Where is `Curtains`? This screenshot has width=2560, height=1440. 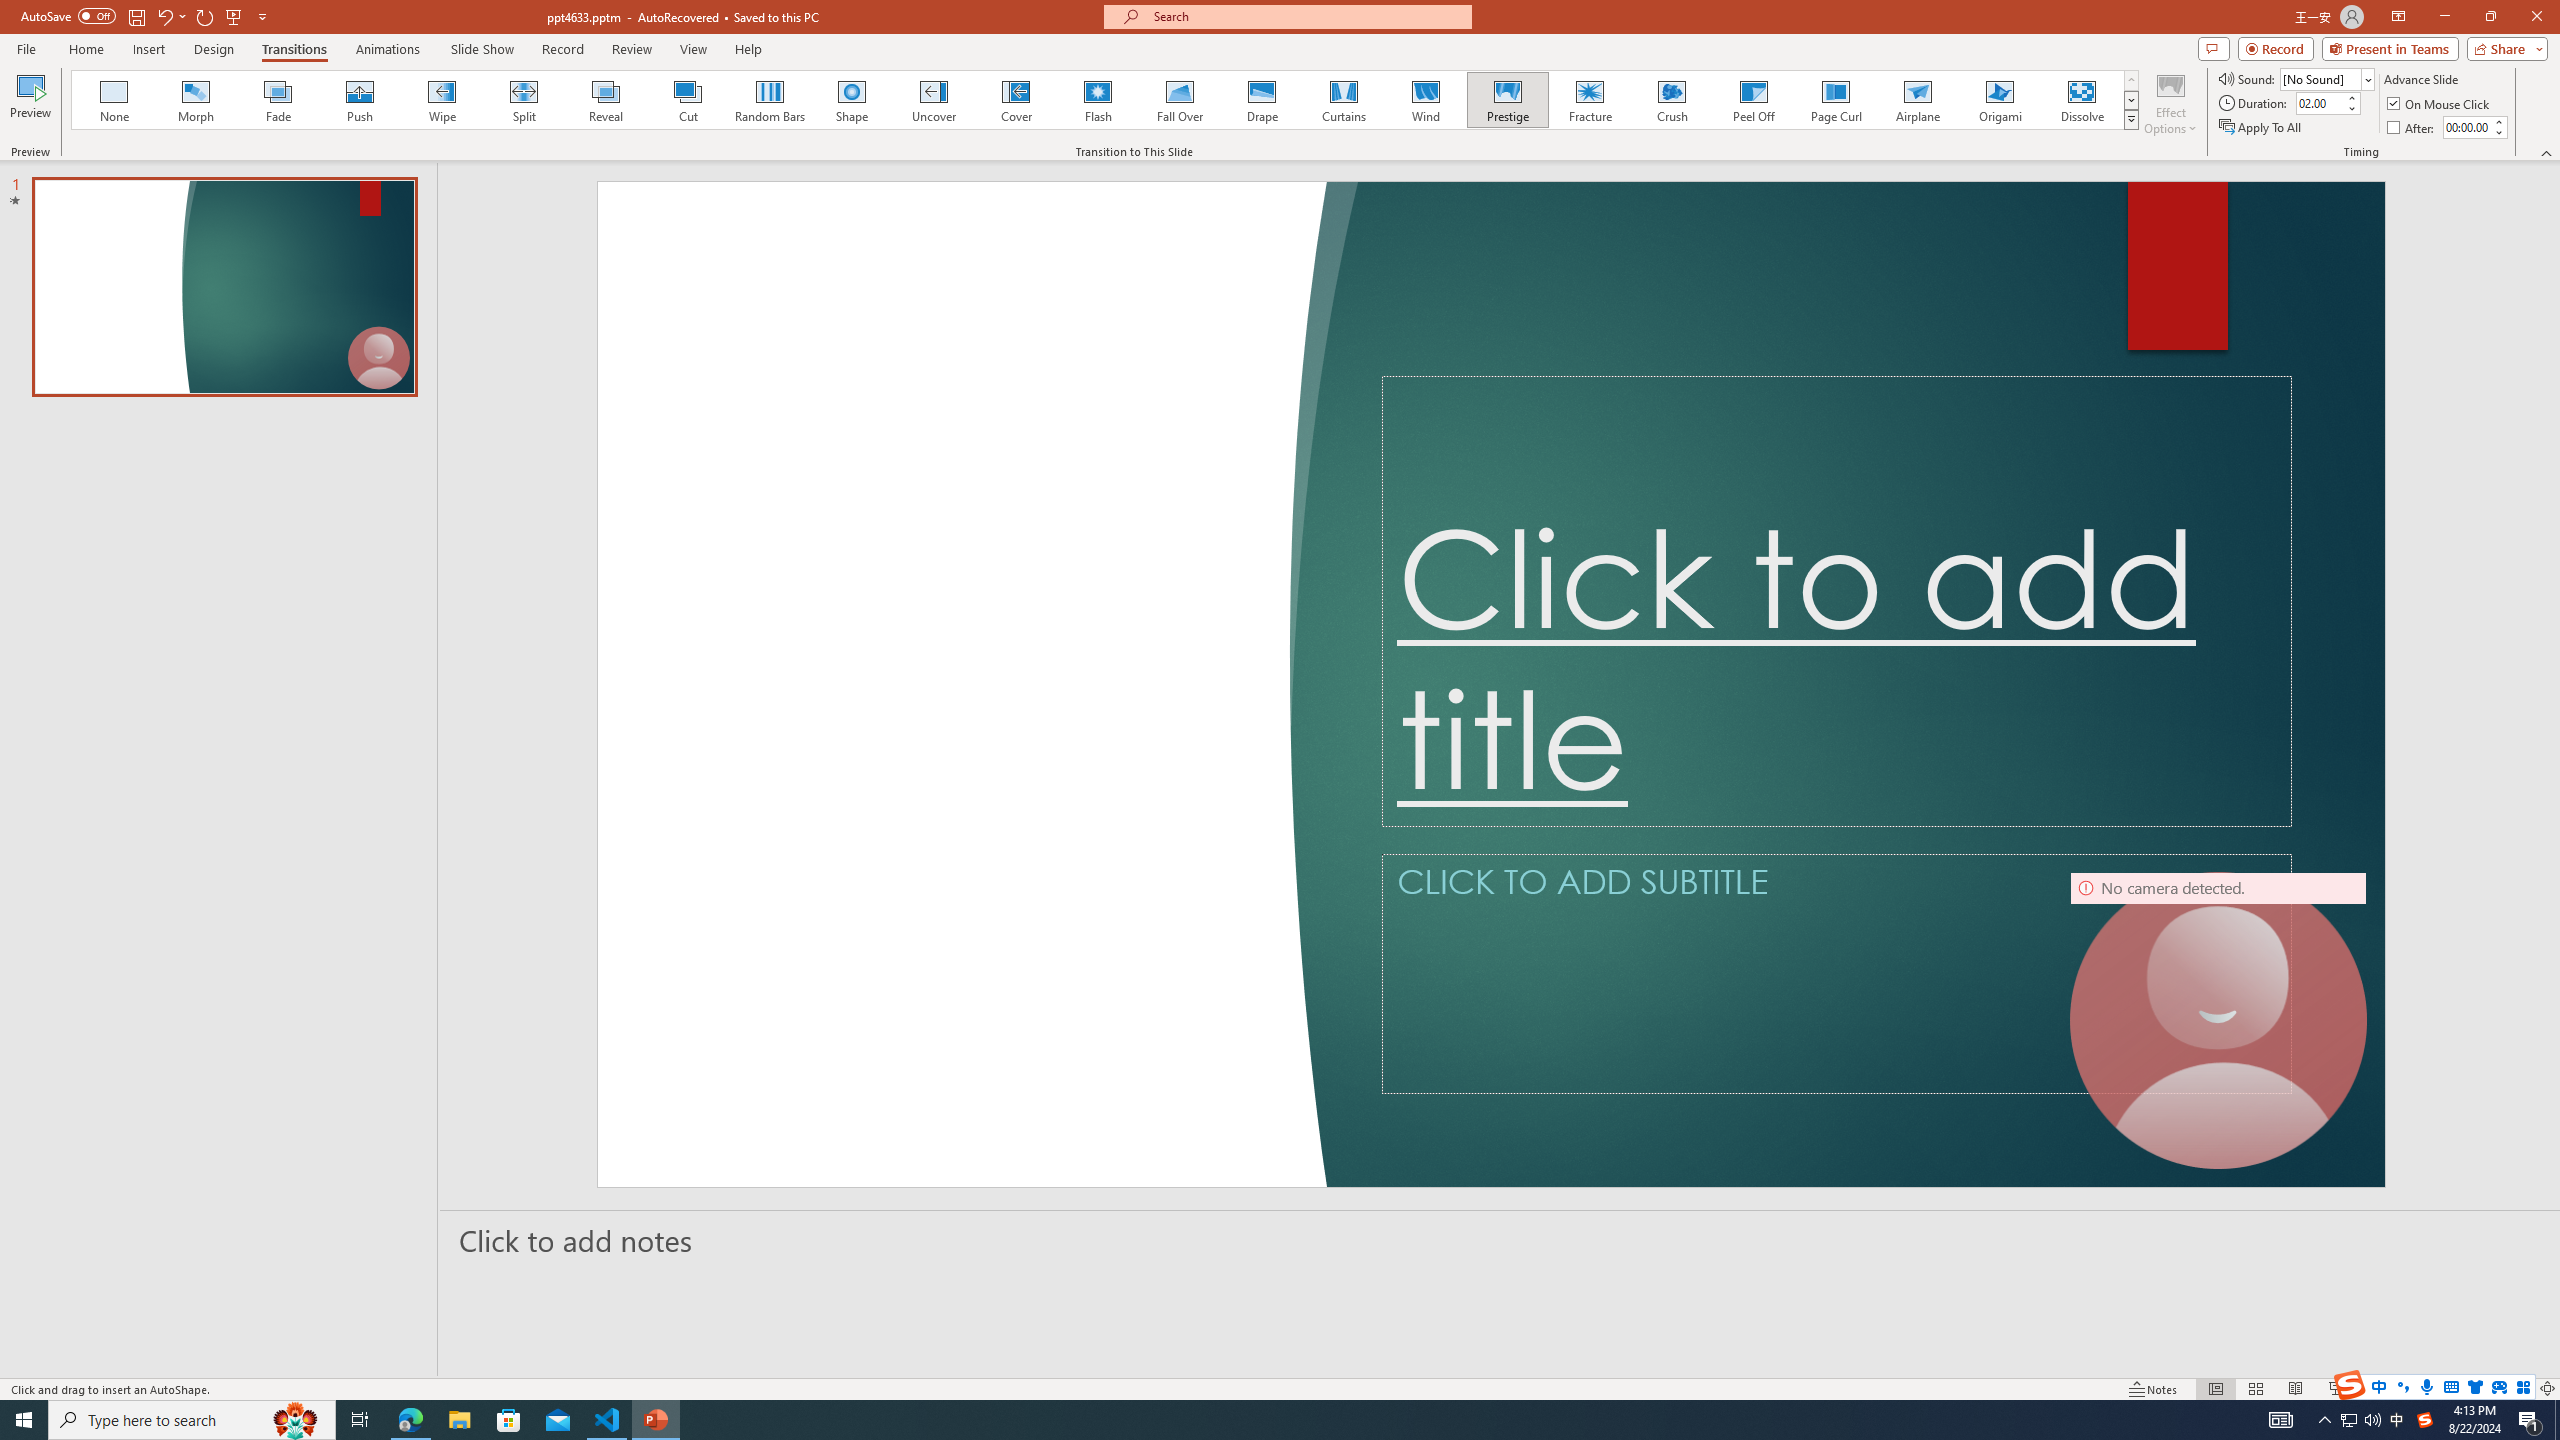
Curtains is located at coordinates (1344, 100).